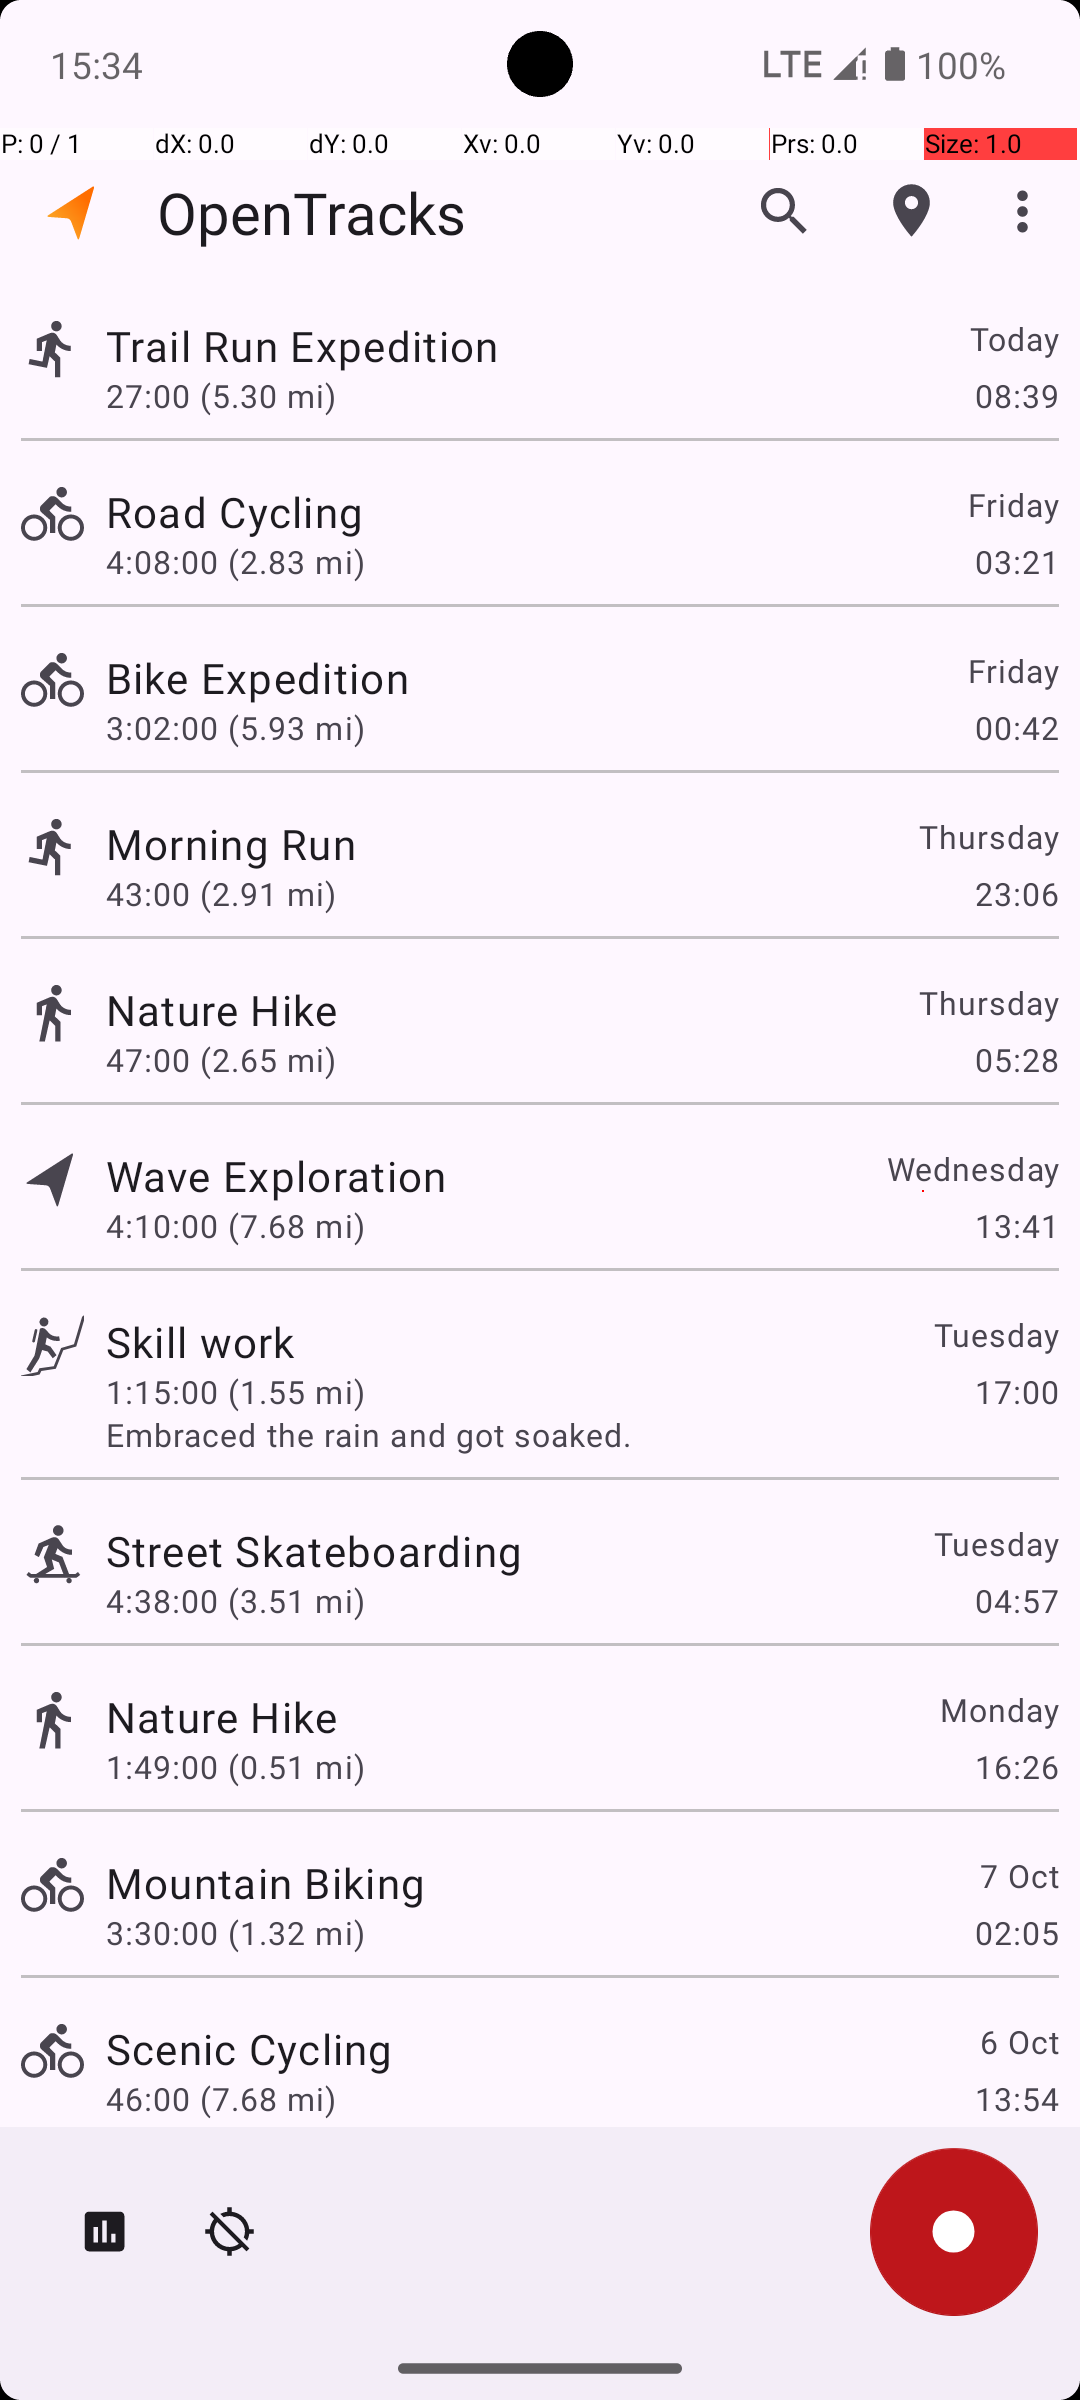  What do you see at coordinates (1016, 1766) in the screenshot?
I see `16:26` at bounding box center [1016, 1766].